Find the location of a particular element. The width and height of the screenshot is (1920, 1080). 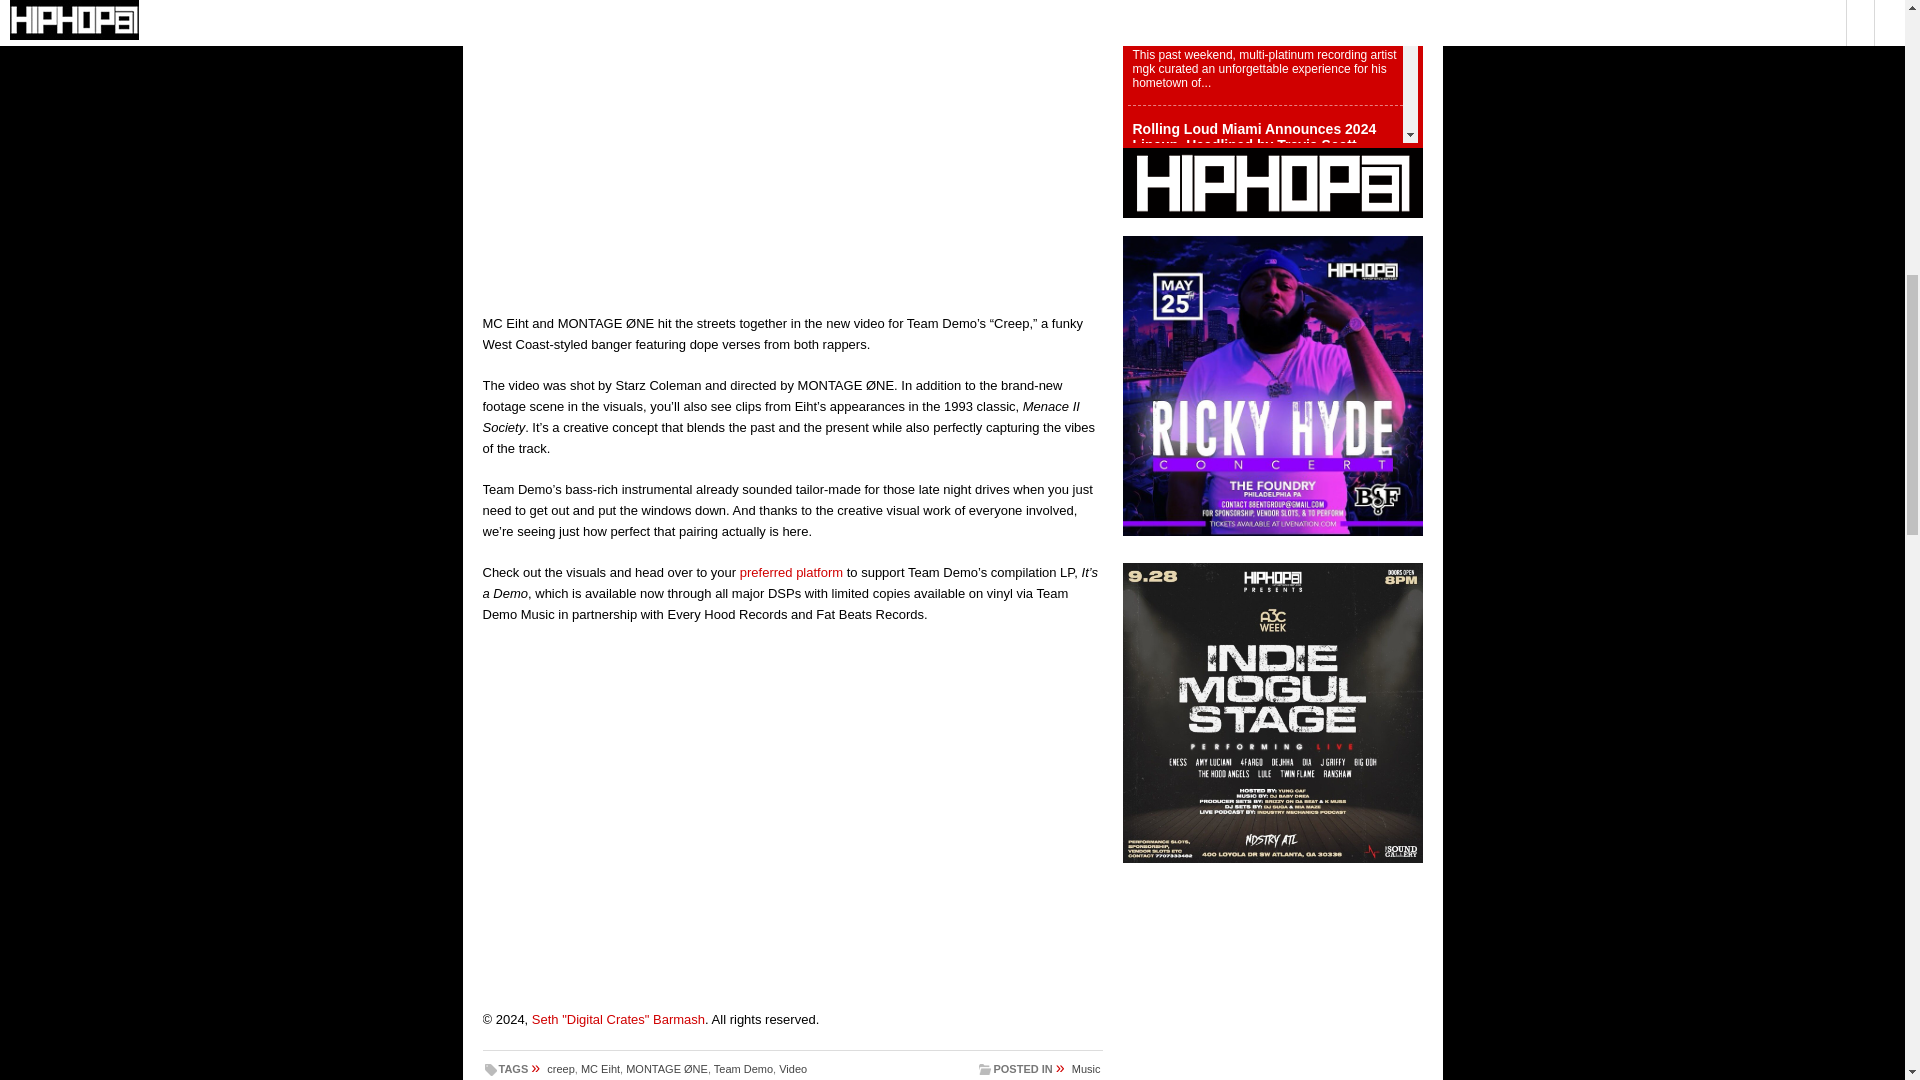

preferred platform is located at coordinates (790, 572).